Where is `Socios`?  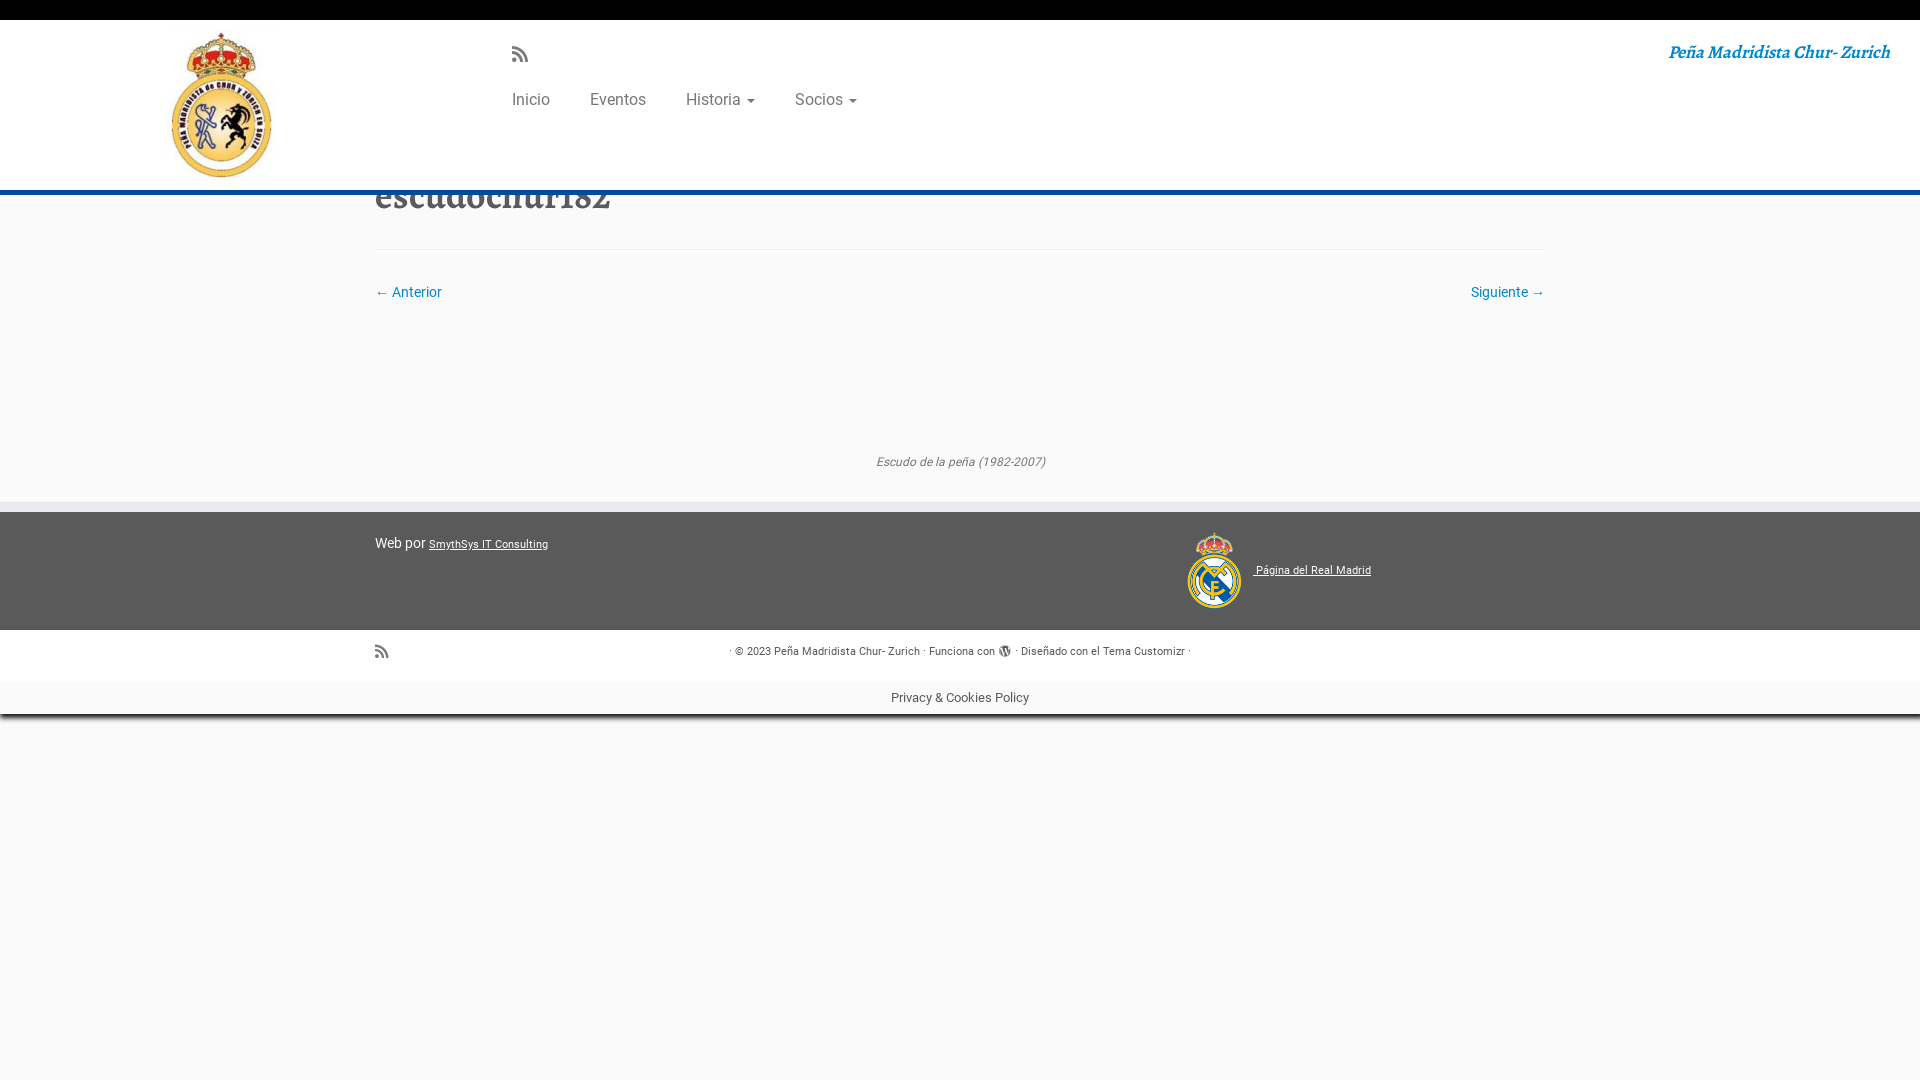 Socios is located at coordinates (816, 100).